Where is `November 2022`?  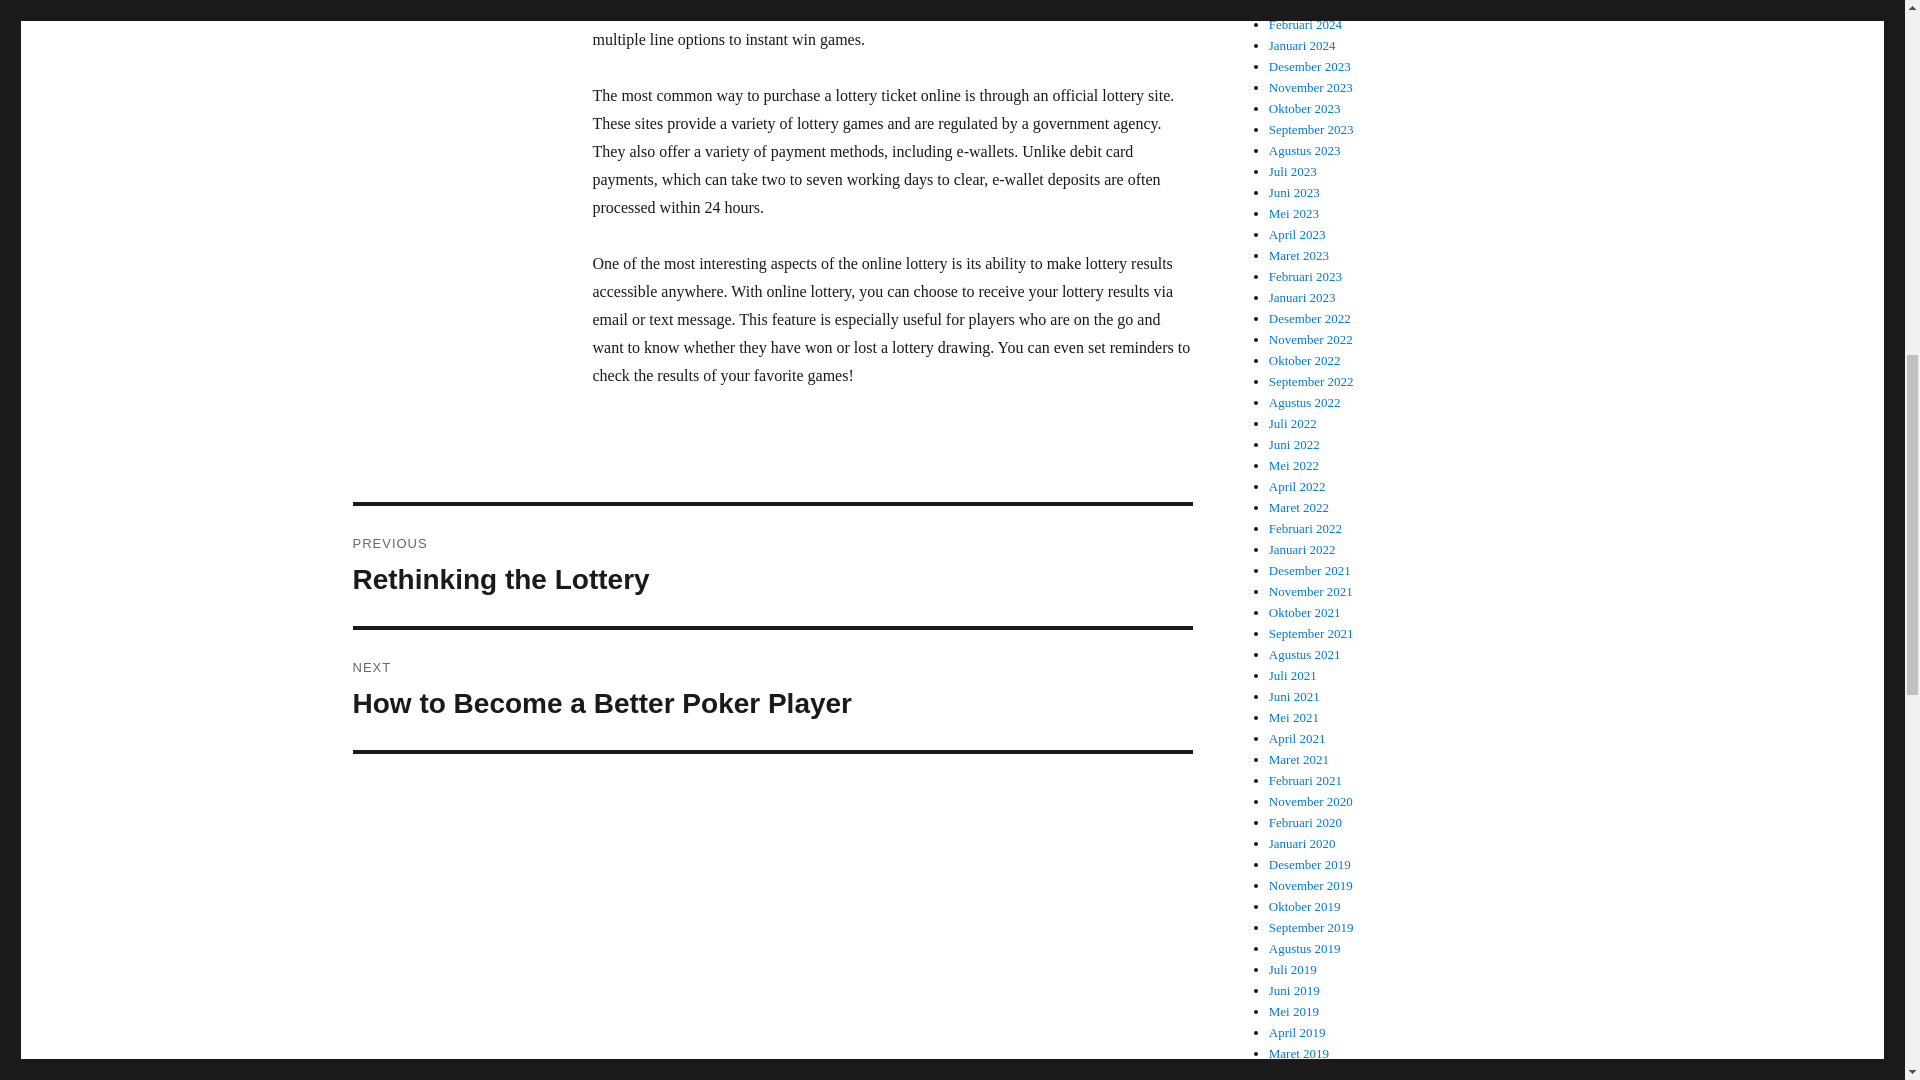
November 2022 is located at coordinates (772, 566).